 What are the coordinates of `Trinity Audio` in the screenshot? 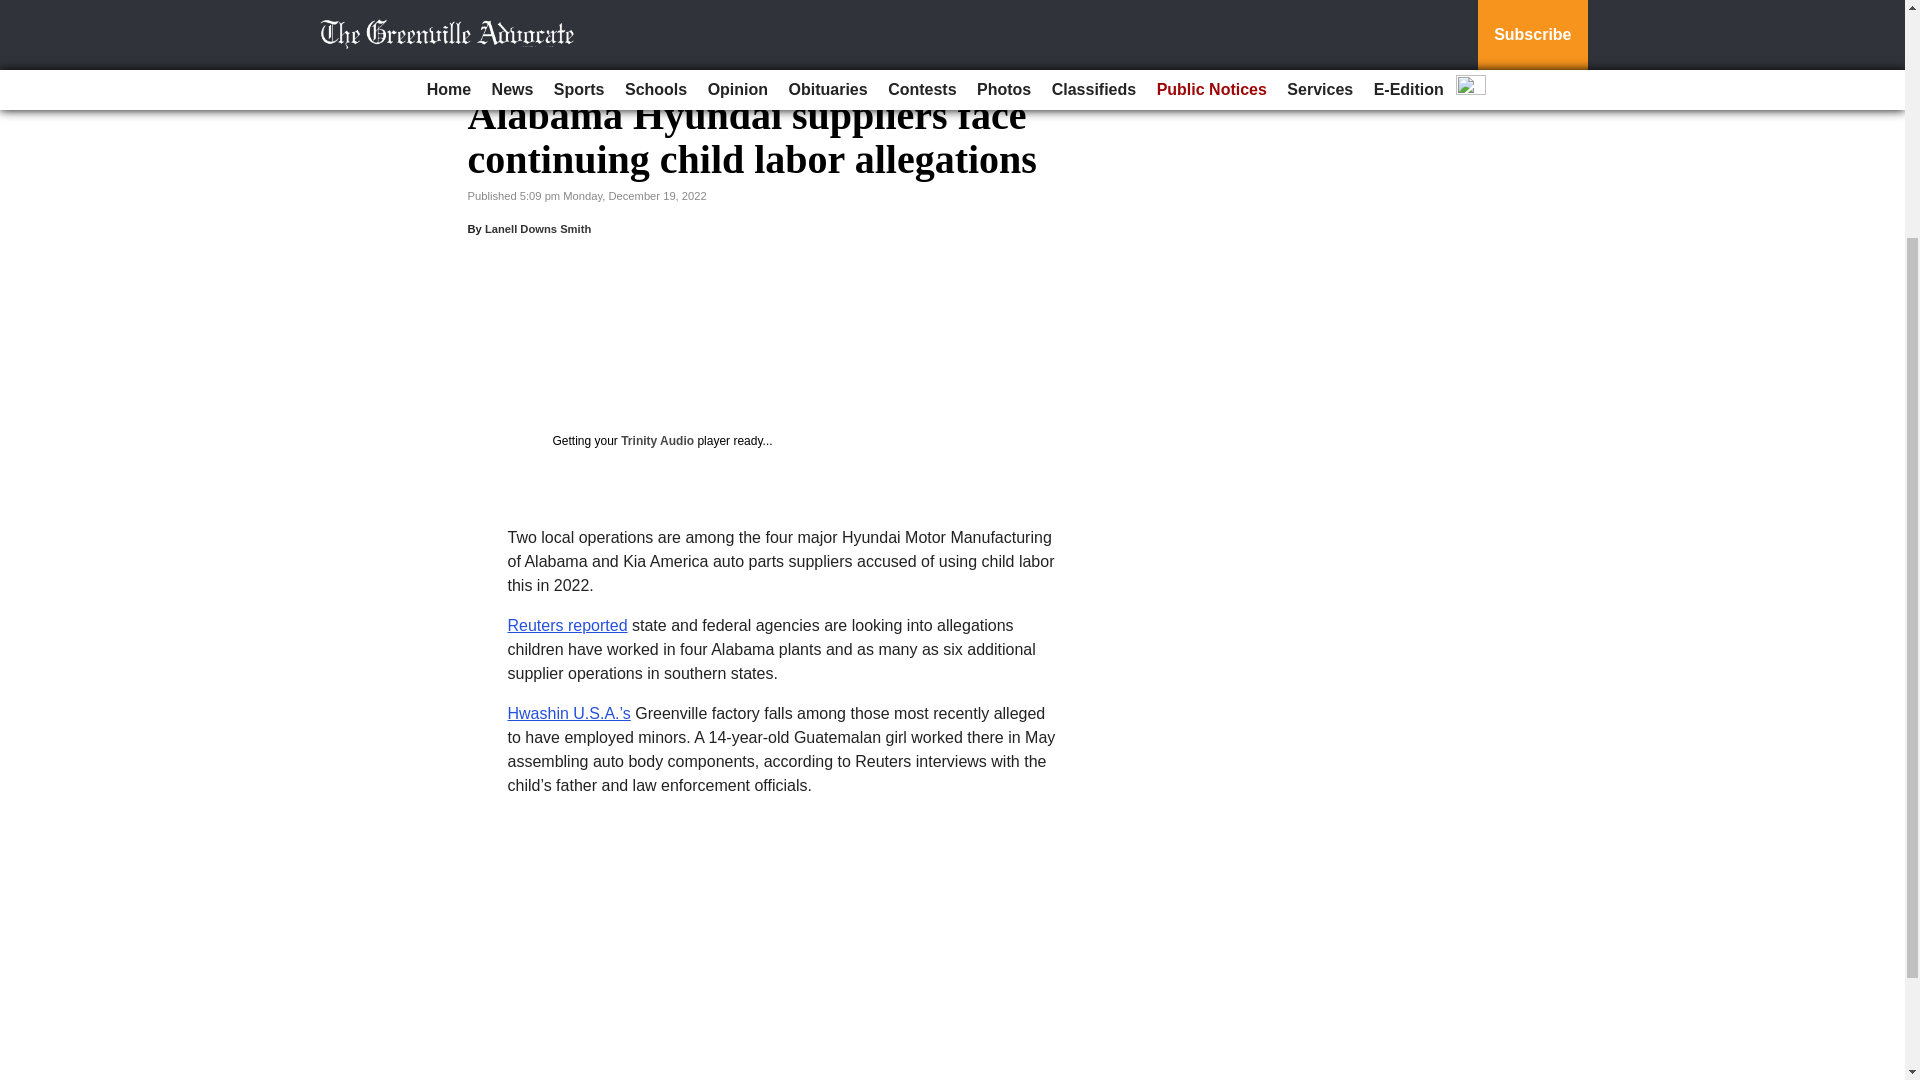 It's located at (656, 441).